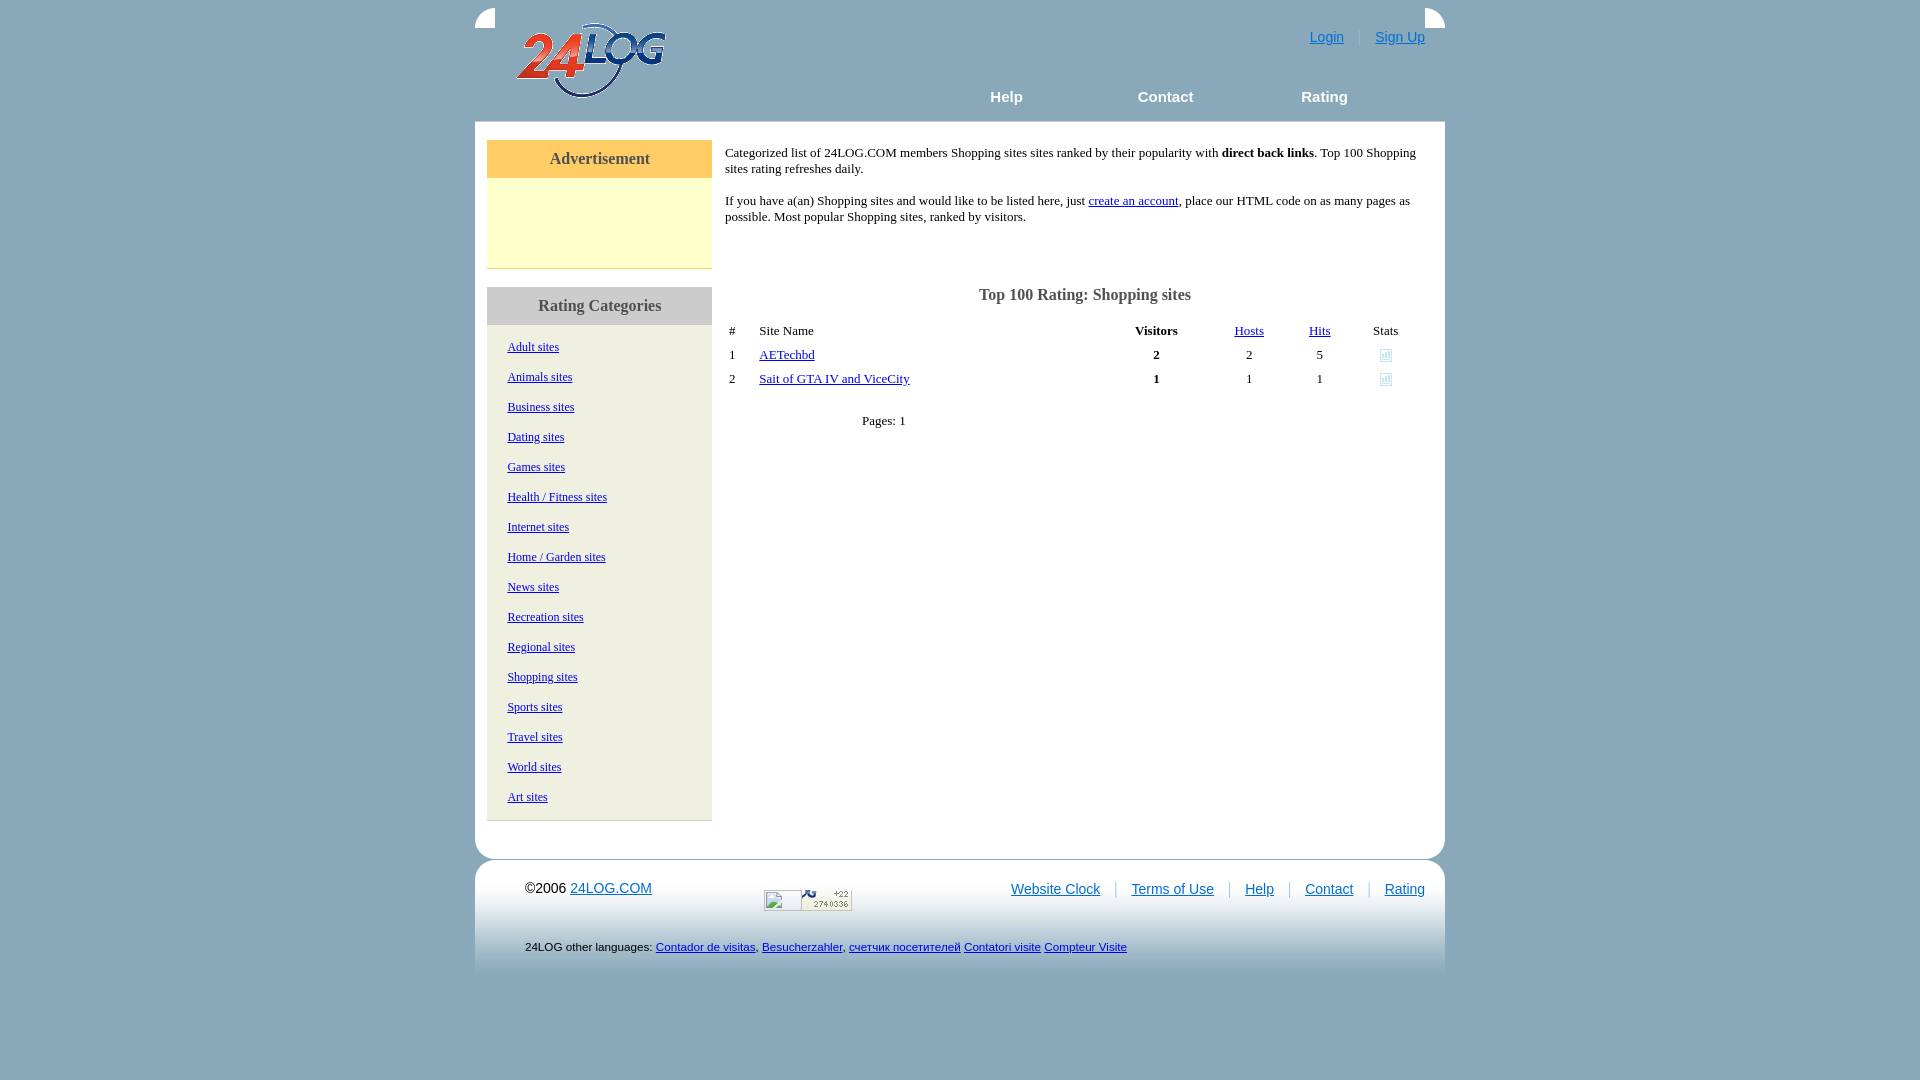 This screenshot has height=1080, width=1920. Describe the element at coordinates (1327, 37) in the screenshot. I see `Login` at that location.